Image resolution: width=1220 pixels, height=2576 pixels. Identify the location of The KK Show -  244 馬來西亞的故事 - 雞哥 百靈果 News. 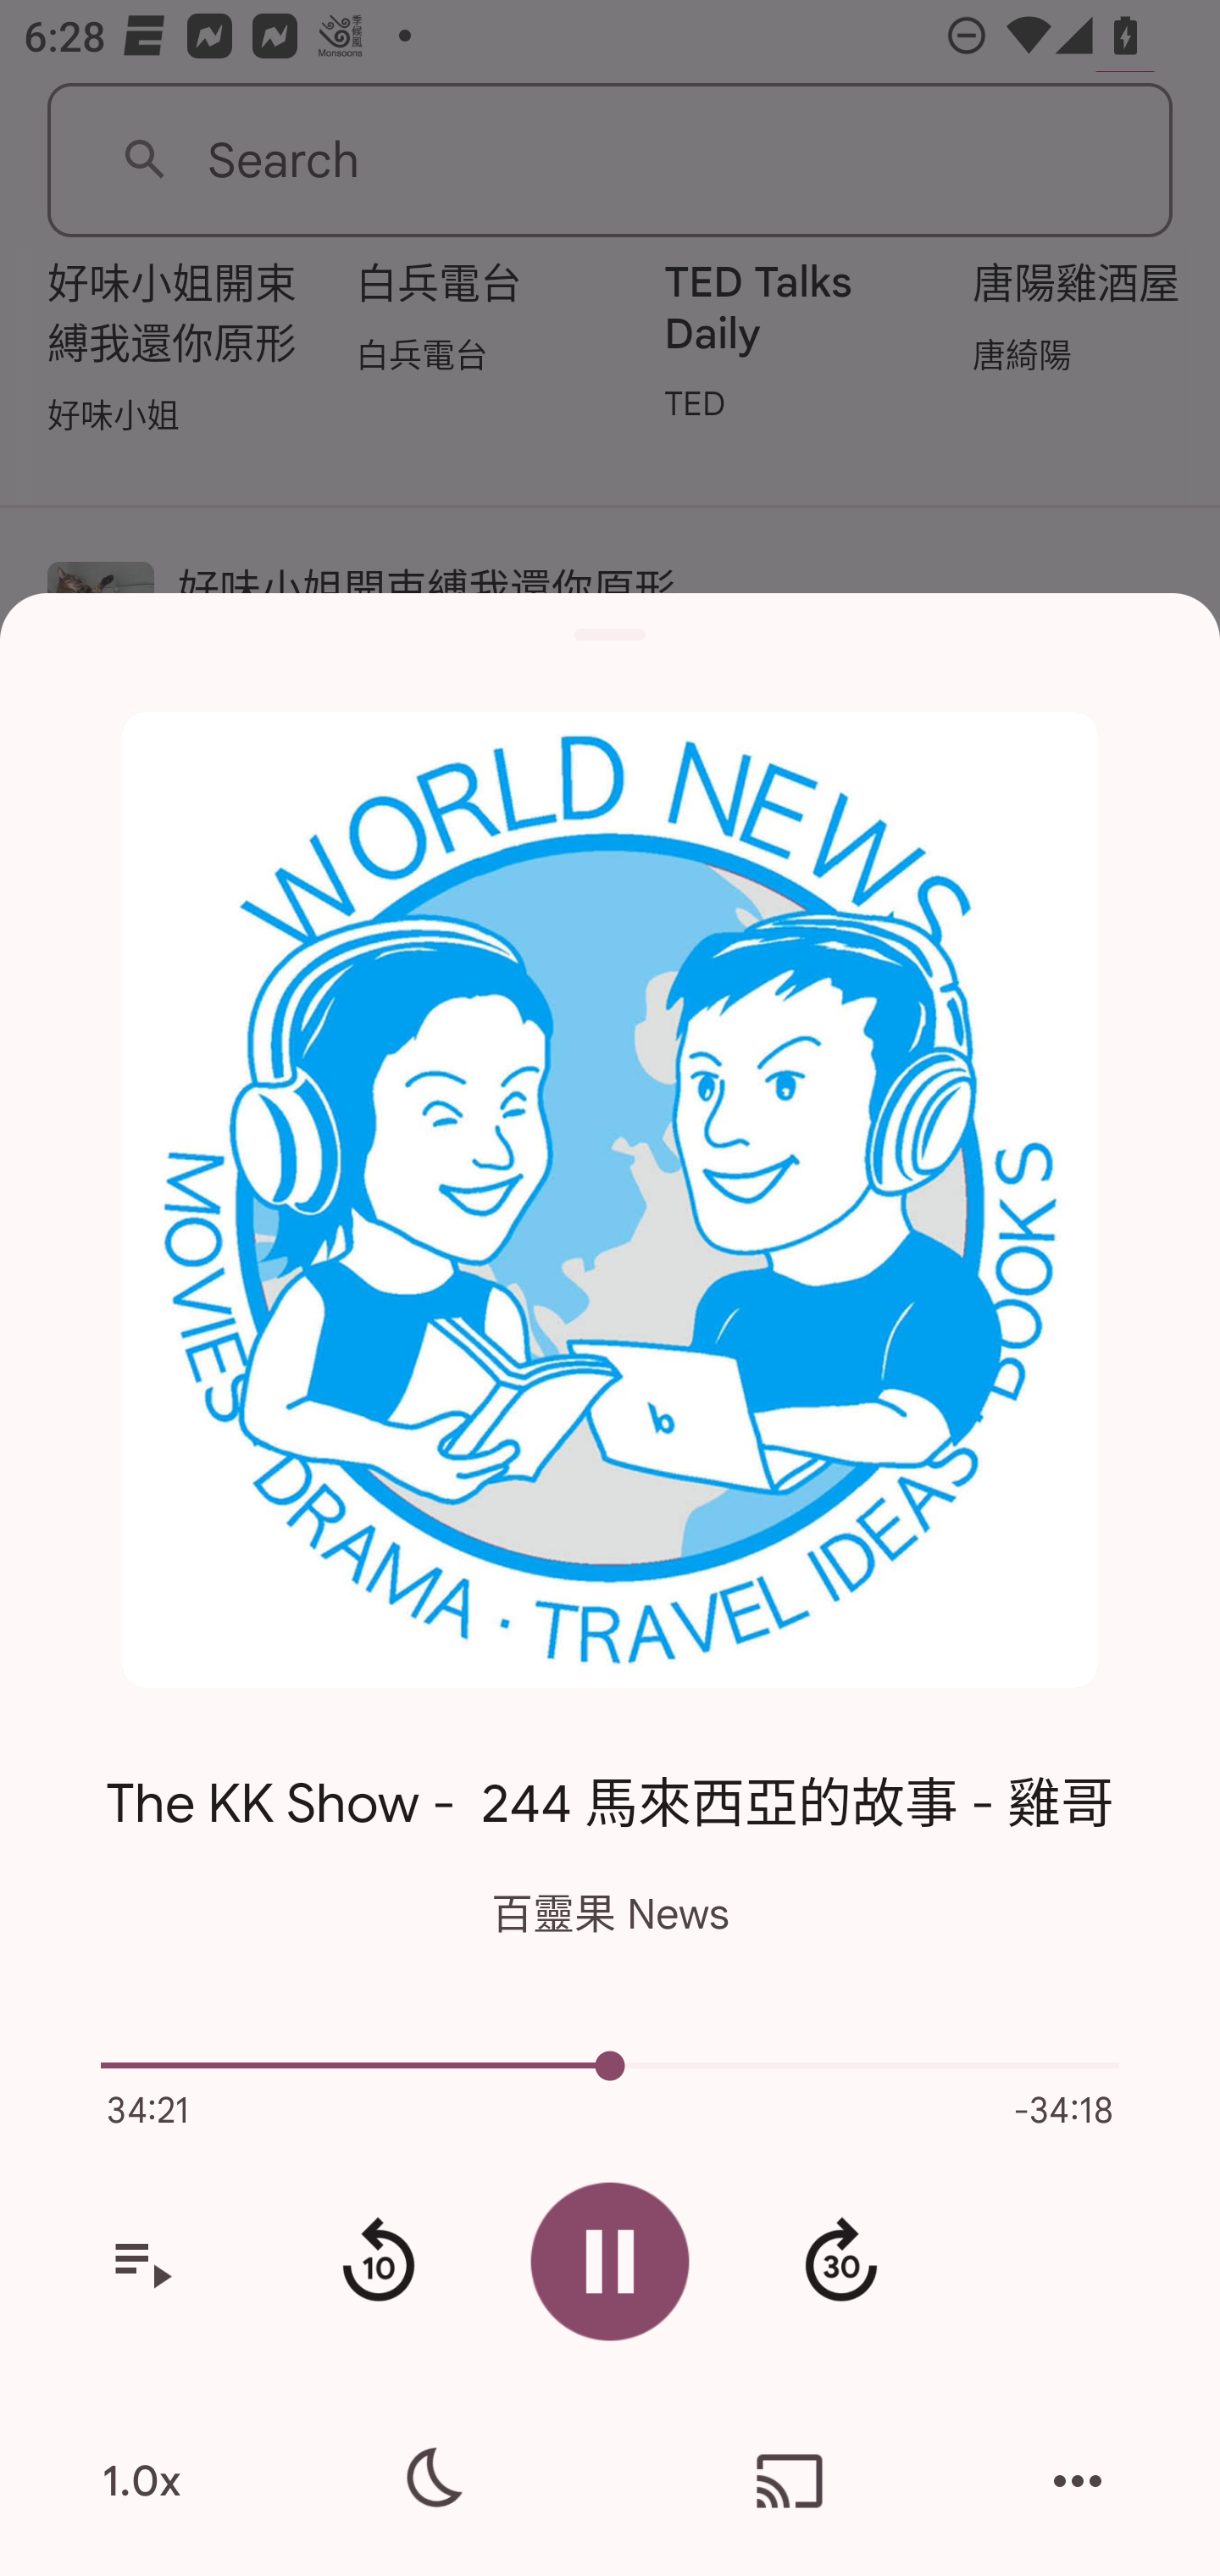
(610, 1829).